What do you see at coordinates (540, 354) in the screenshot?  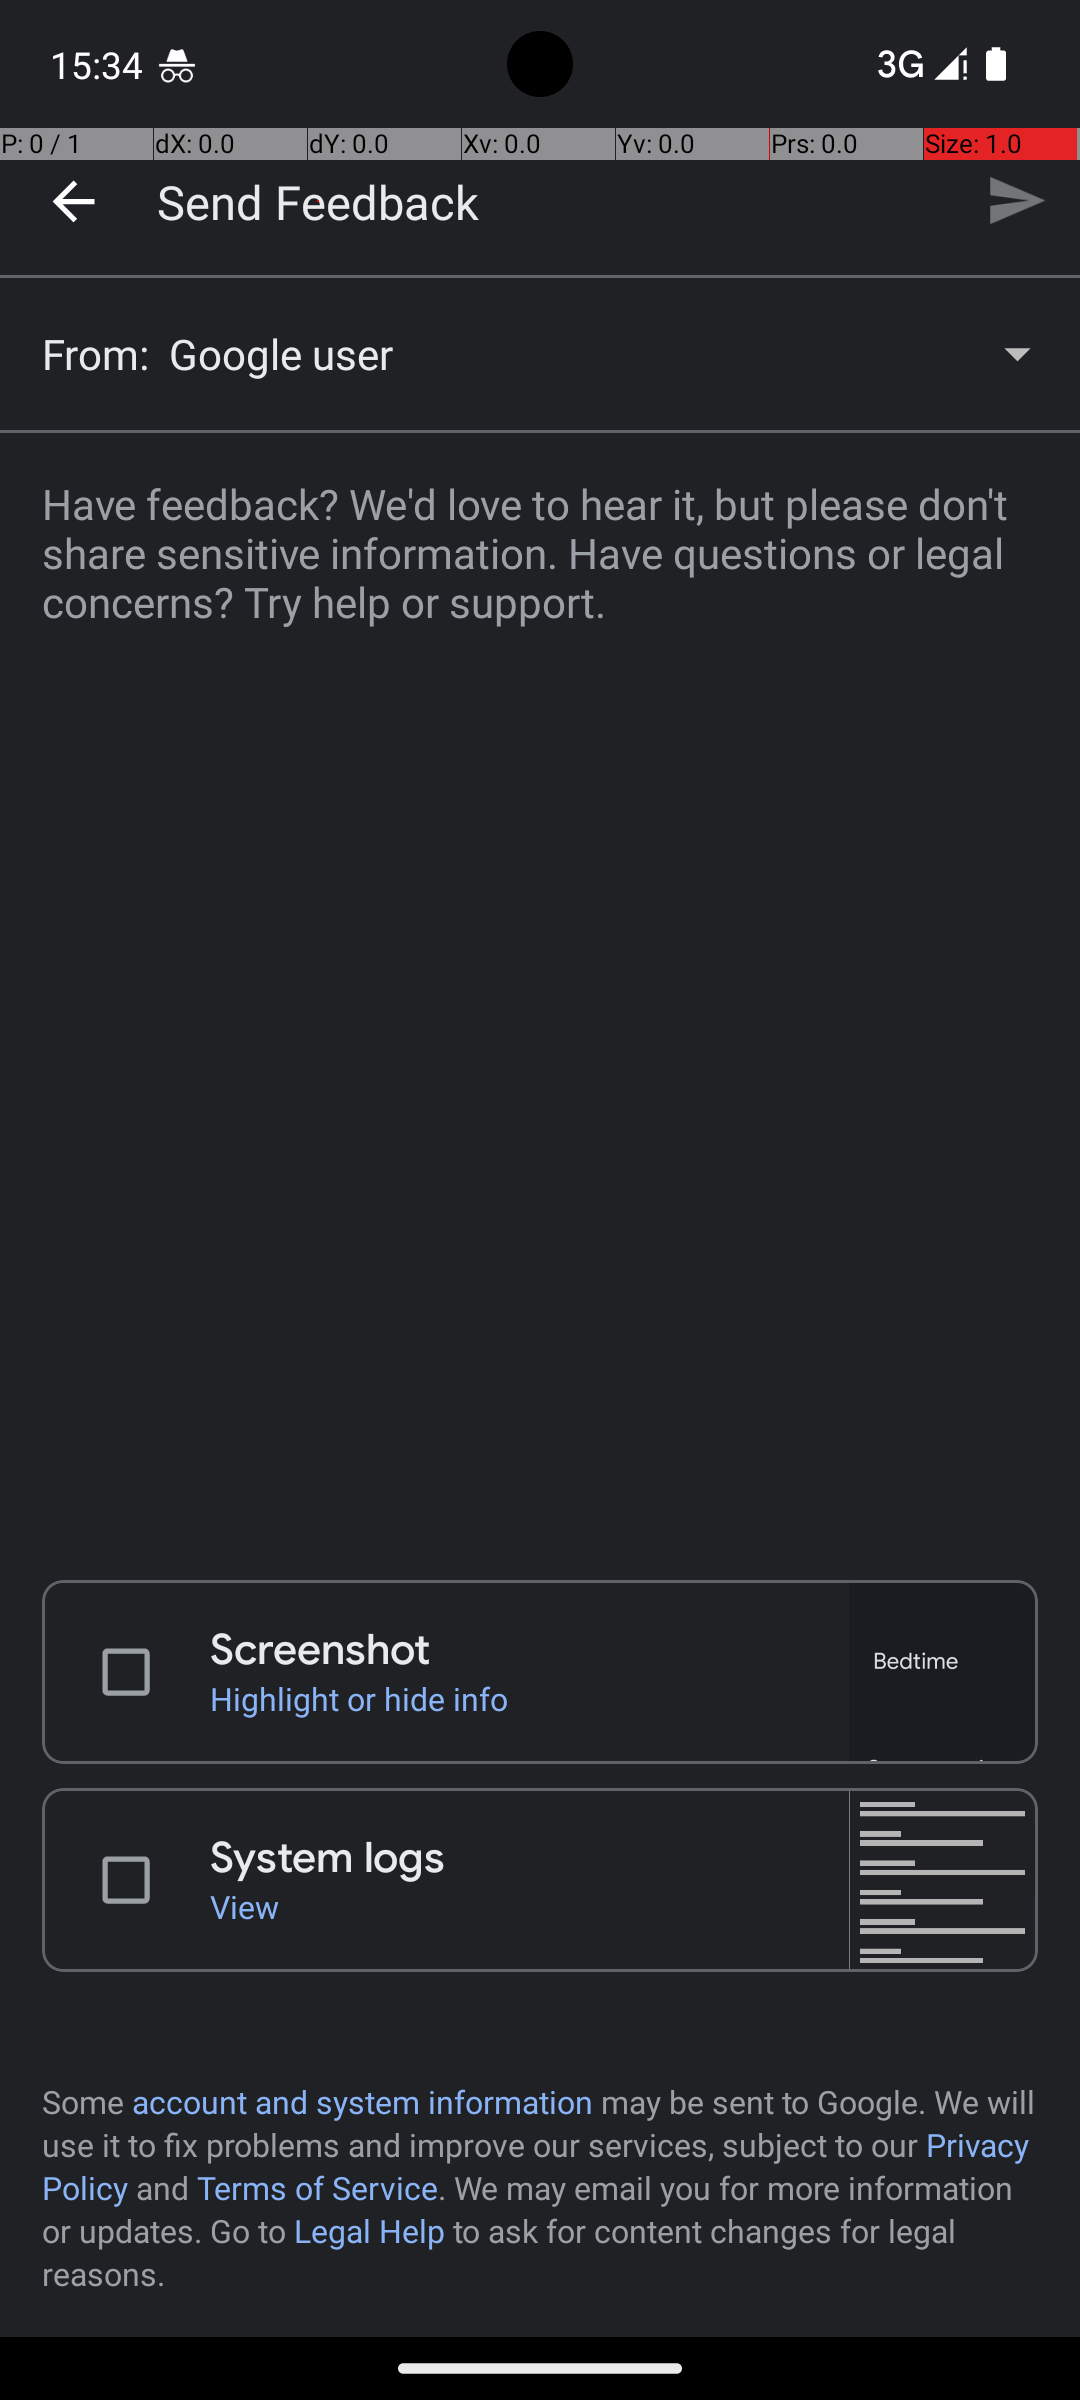 I see `From:  Google user` at bounding box center [540, 354].